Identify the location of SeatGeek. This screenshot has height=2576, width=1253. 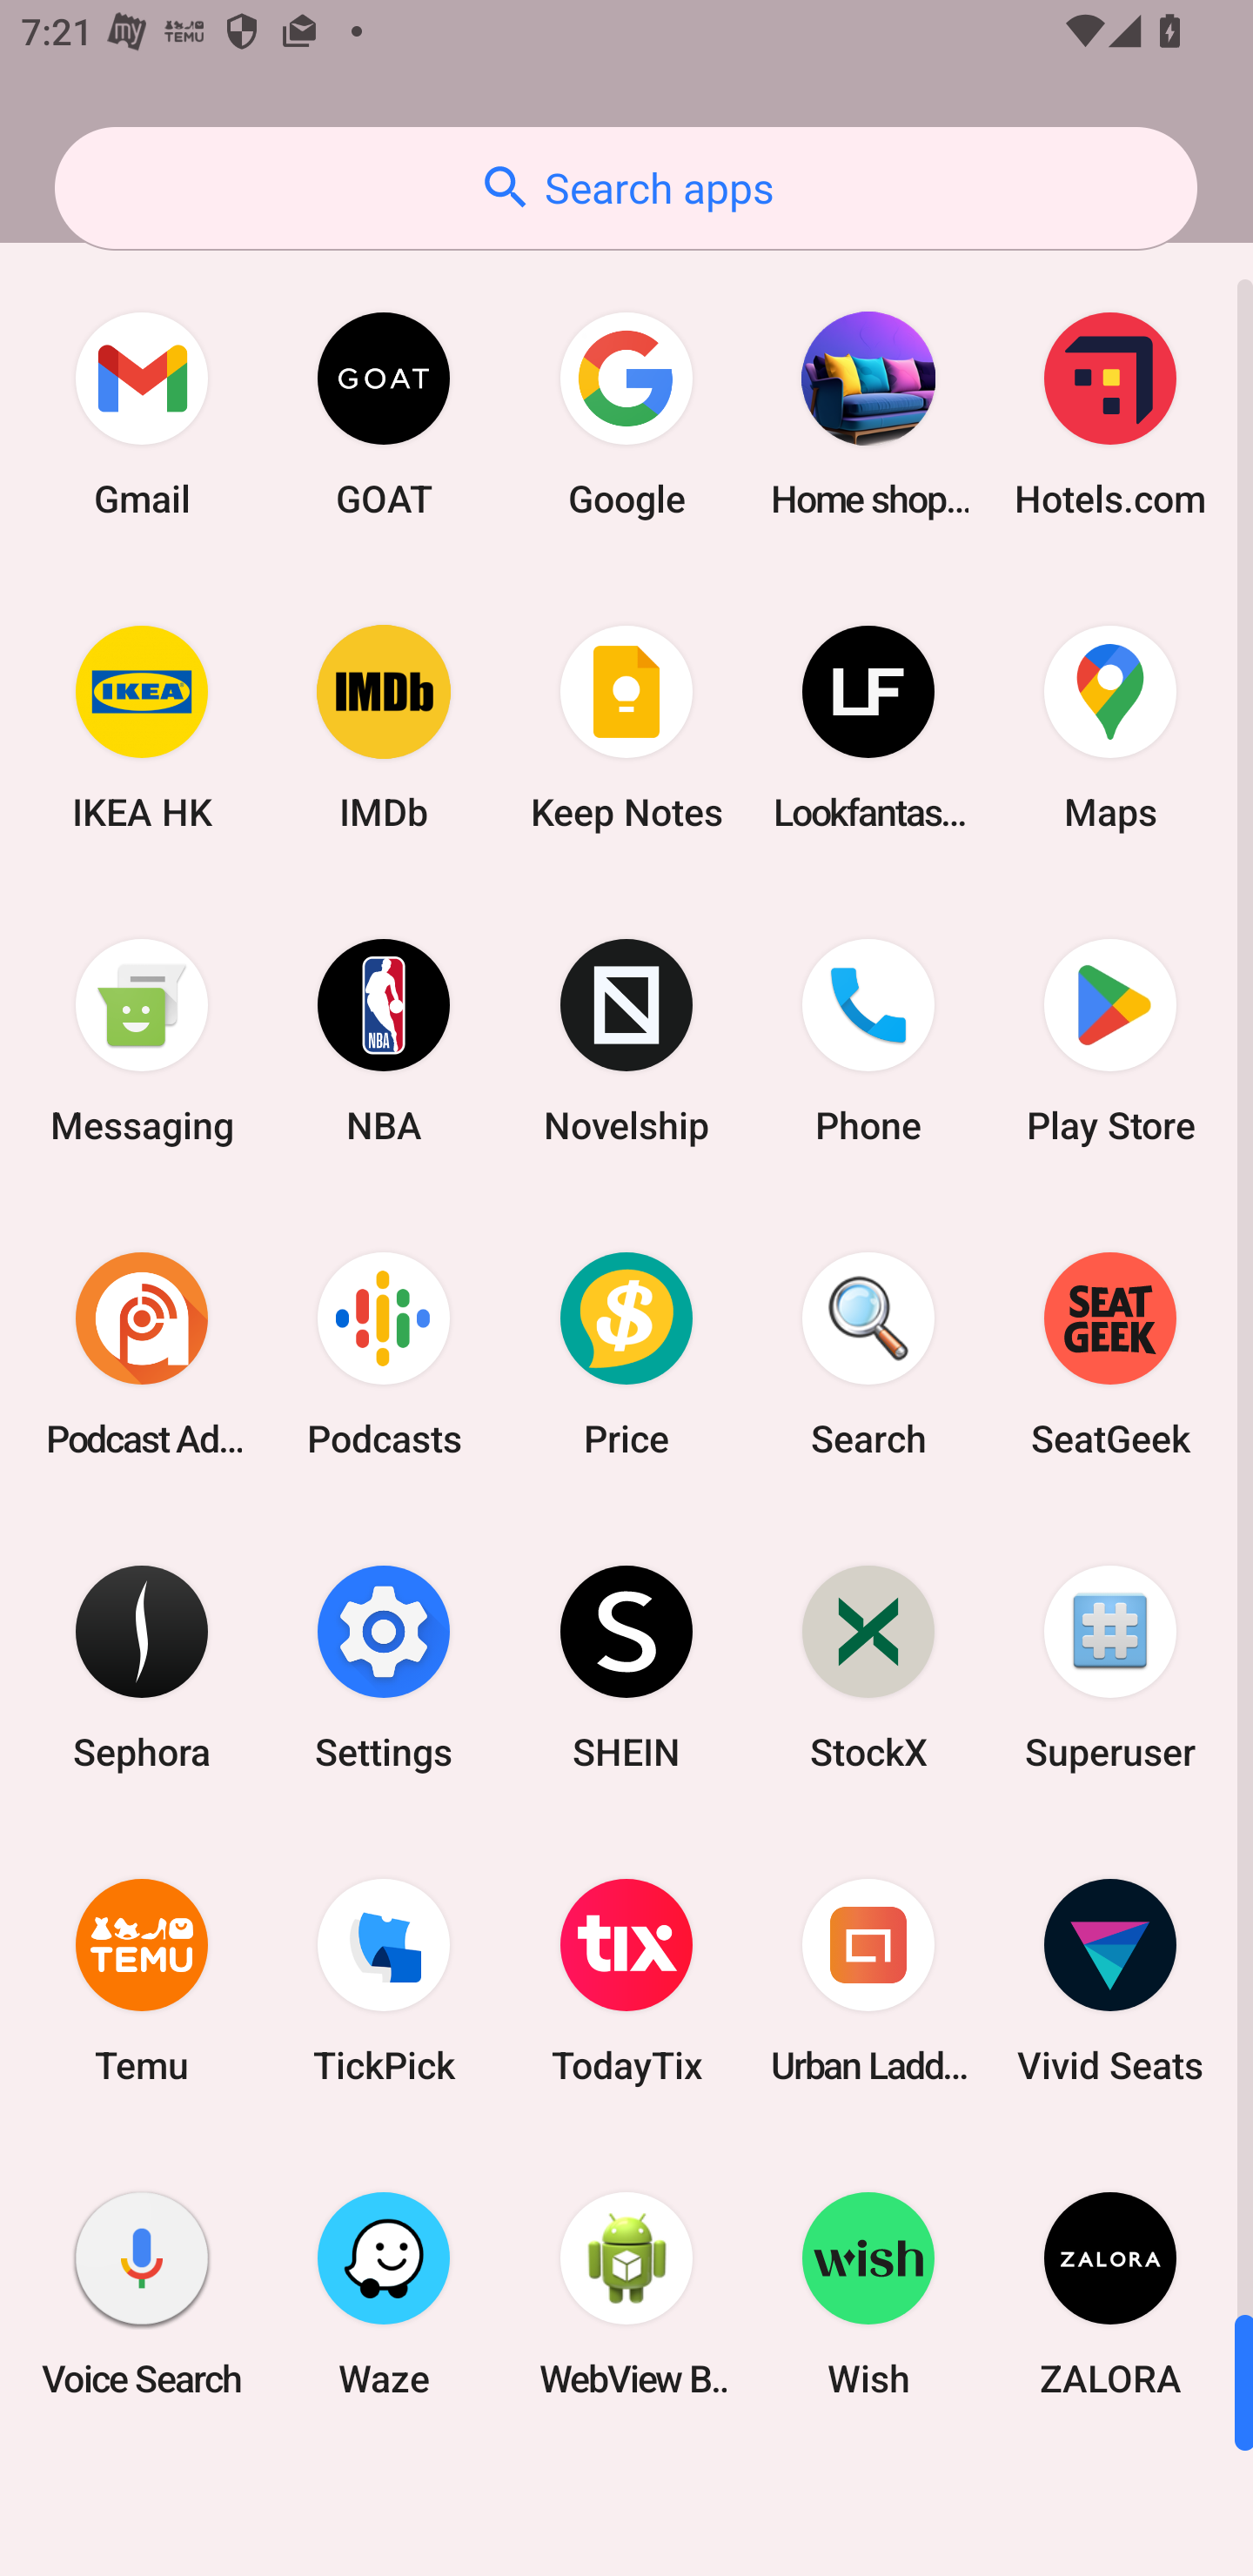
(1110, 1353).